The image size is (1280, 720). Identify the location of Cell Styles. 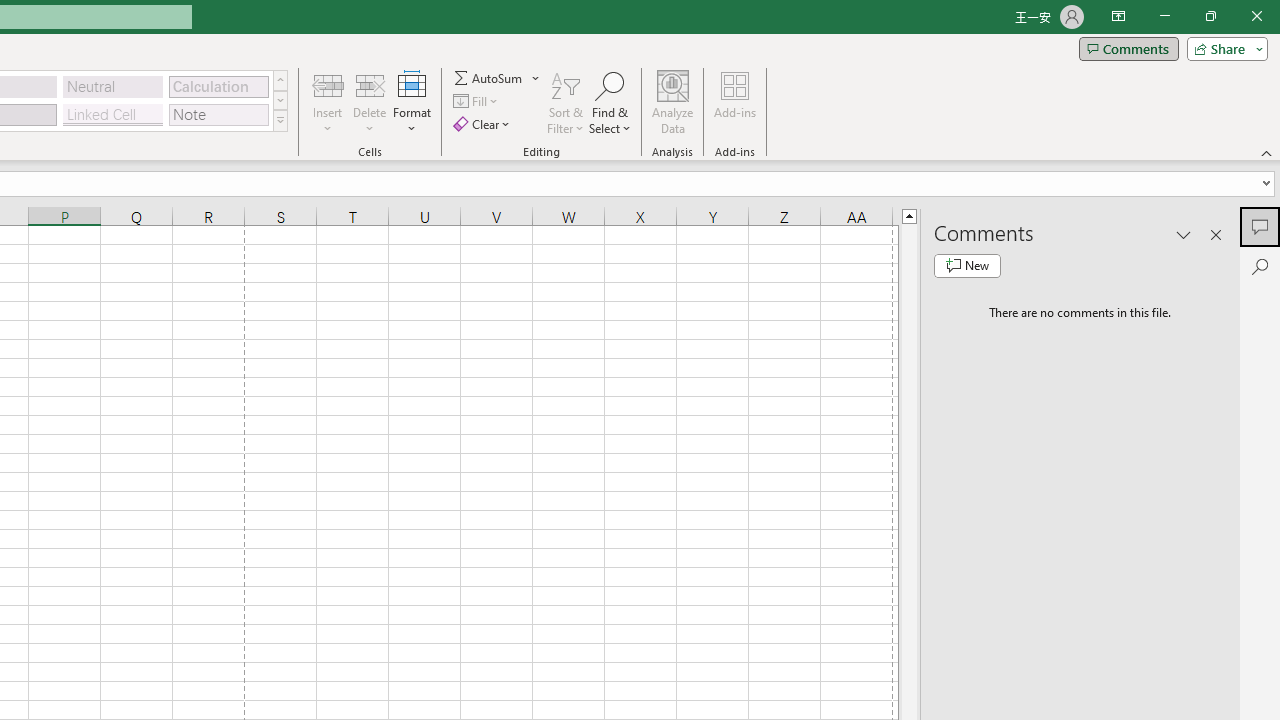
(280, 120).